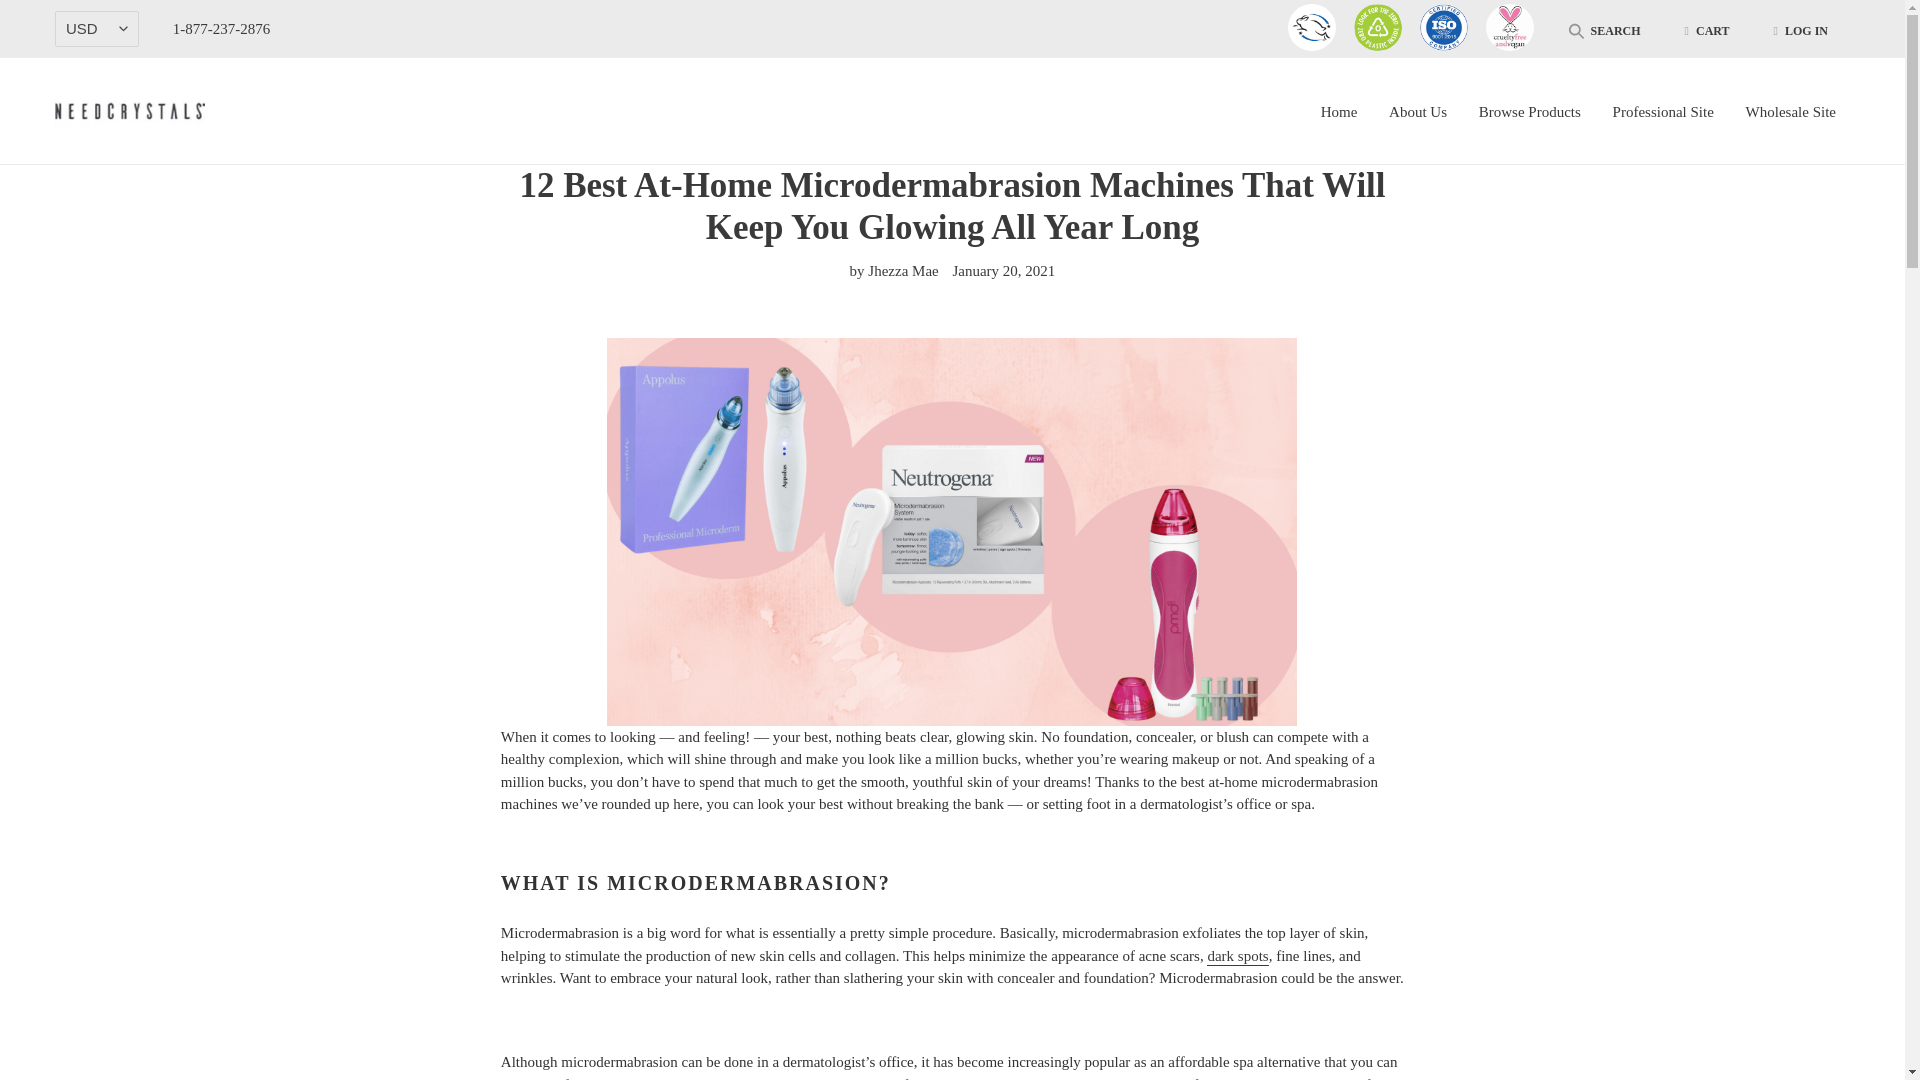 The width and height of the screenshot is (1920, 1080). What do you see at coordinates (1530, 112) in the screenshot?
I see `Browse Products` at bounding box center [1530, 112].